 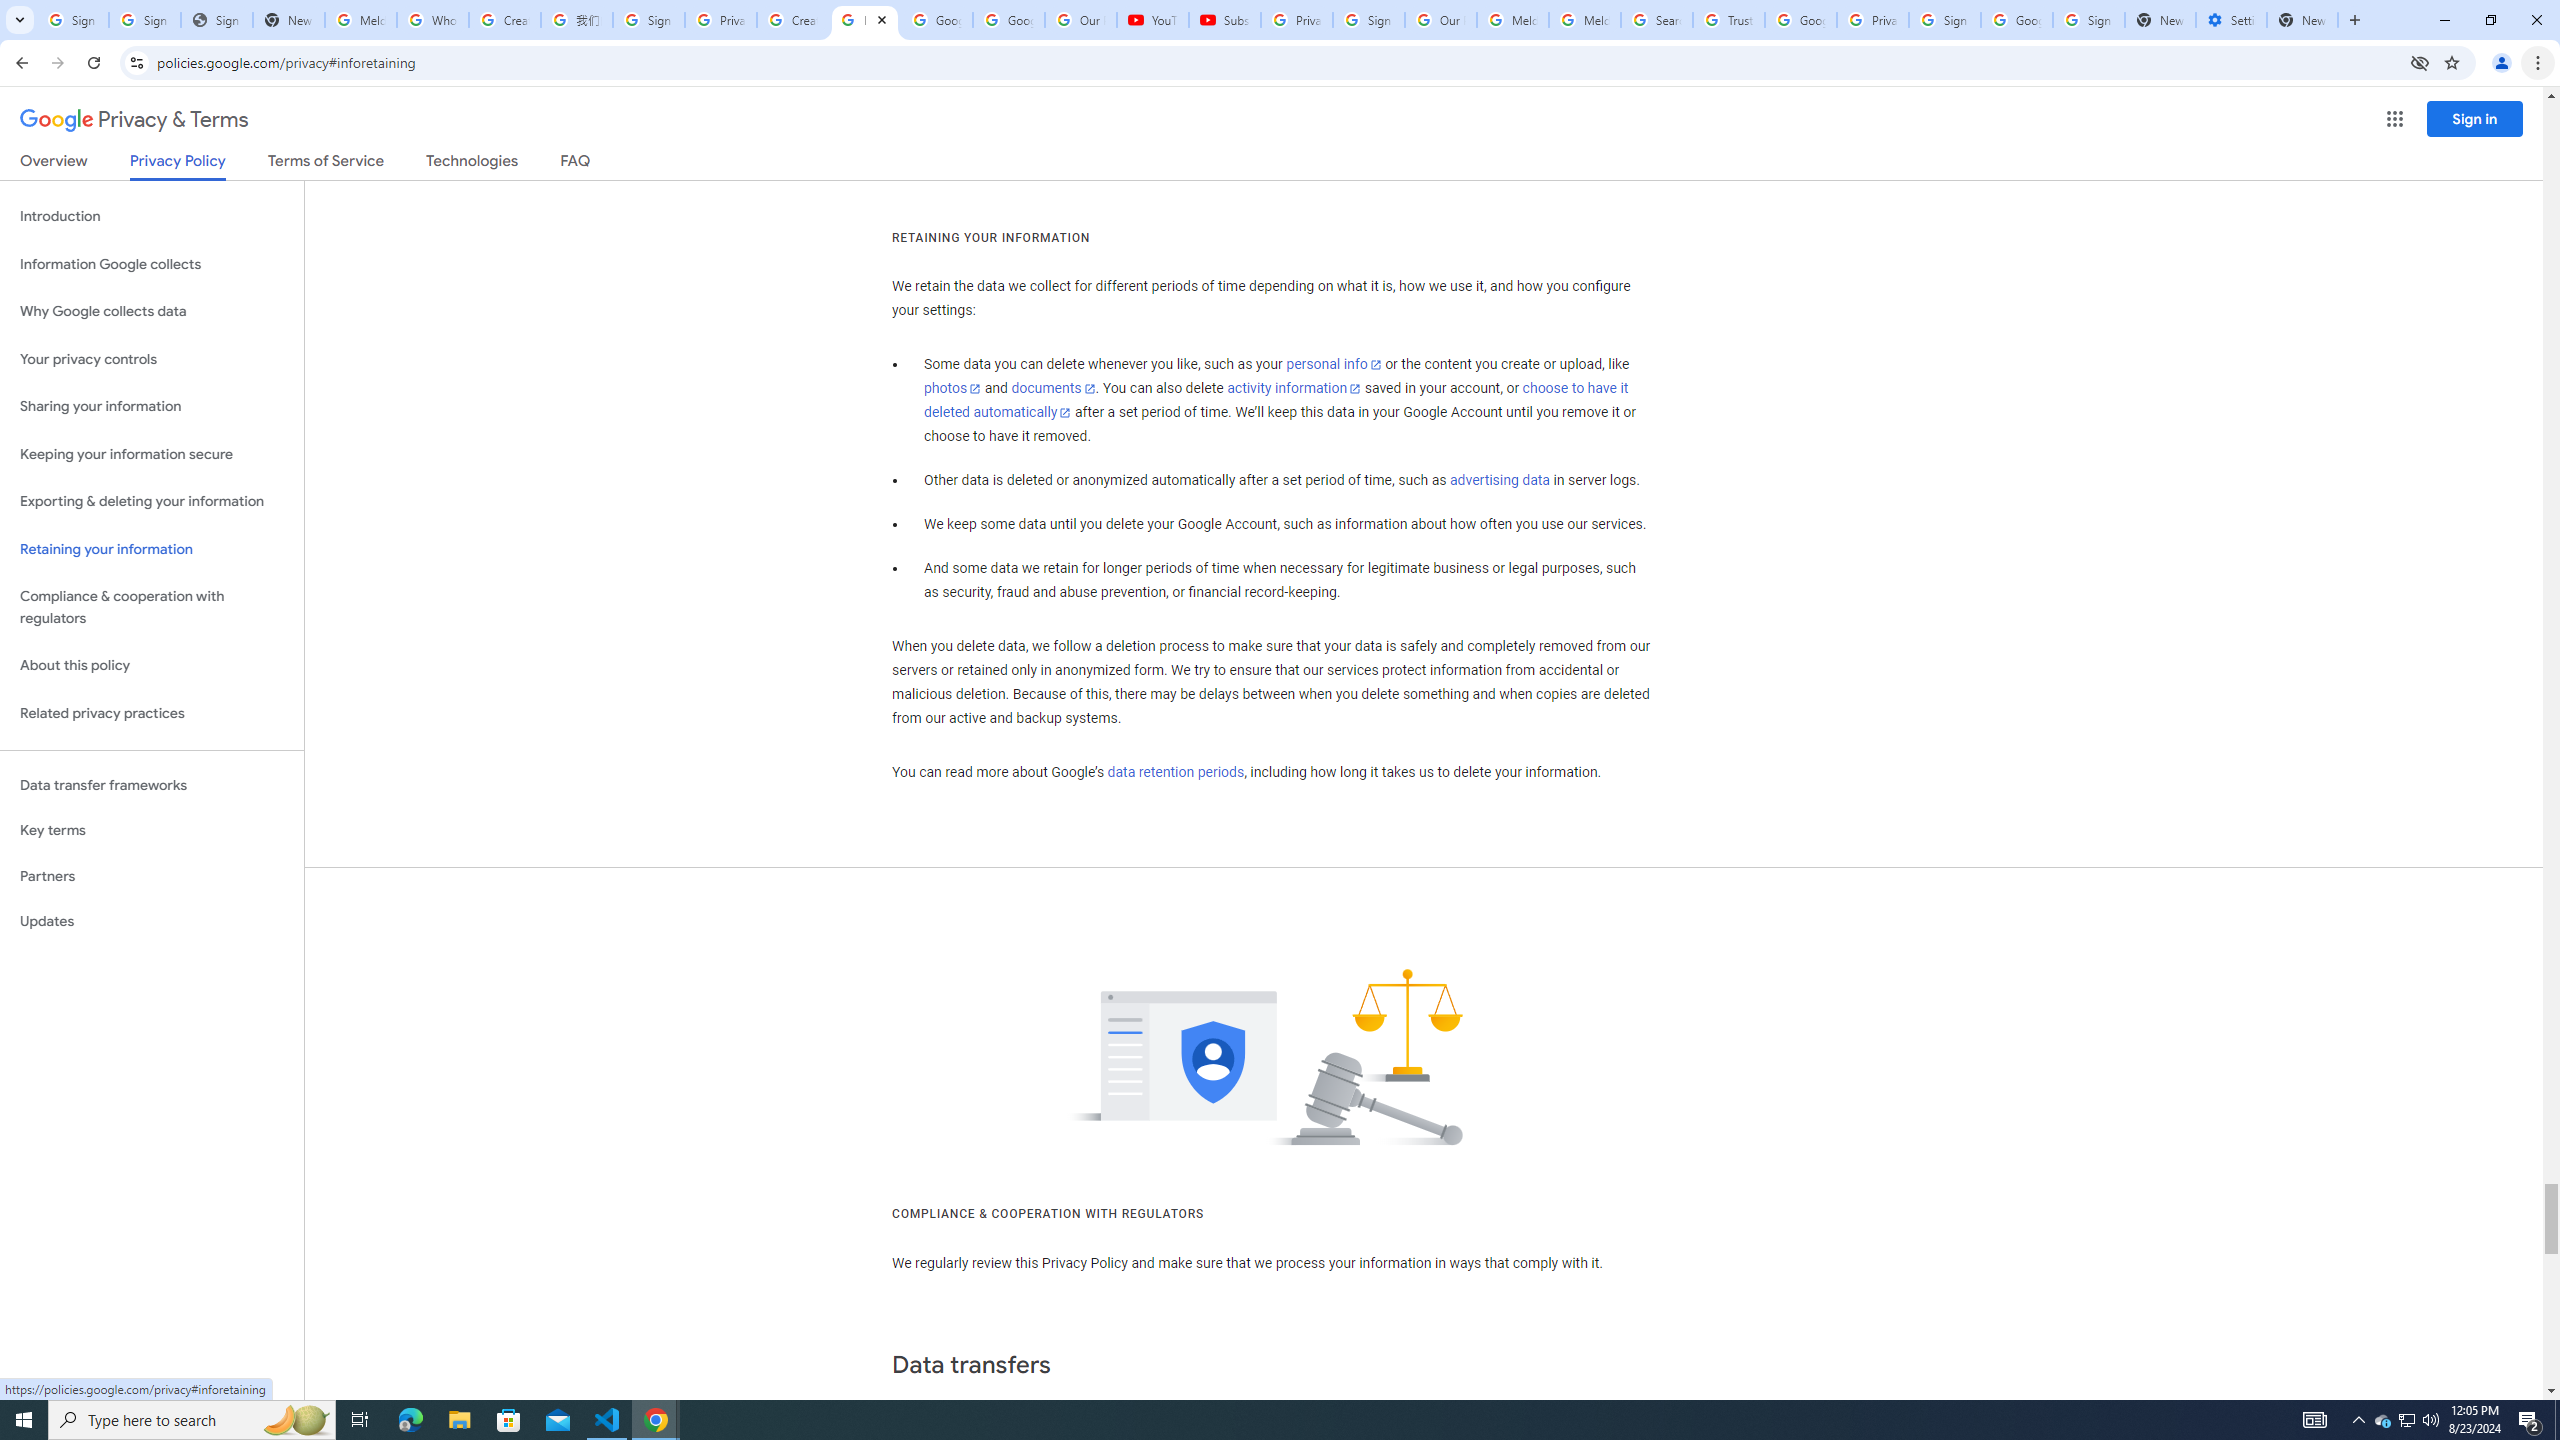 What do you see at coordinates (1657, 20) in the screenshot?
I see `Search our Doodle Library Collection - Google Doodles` at bounding box center [1657, 20].